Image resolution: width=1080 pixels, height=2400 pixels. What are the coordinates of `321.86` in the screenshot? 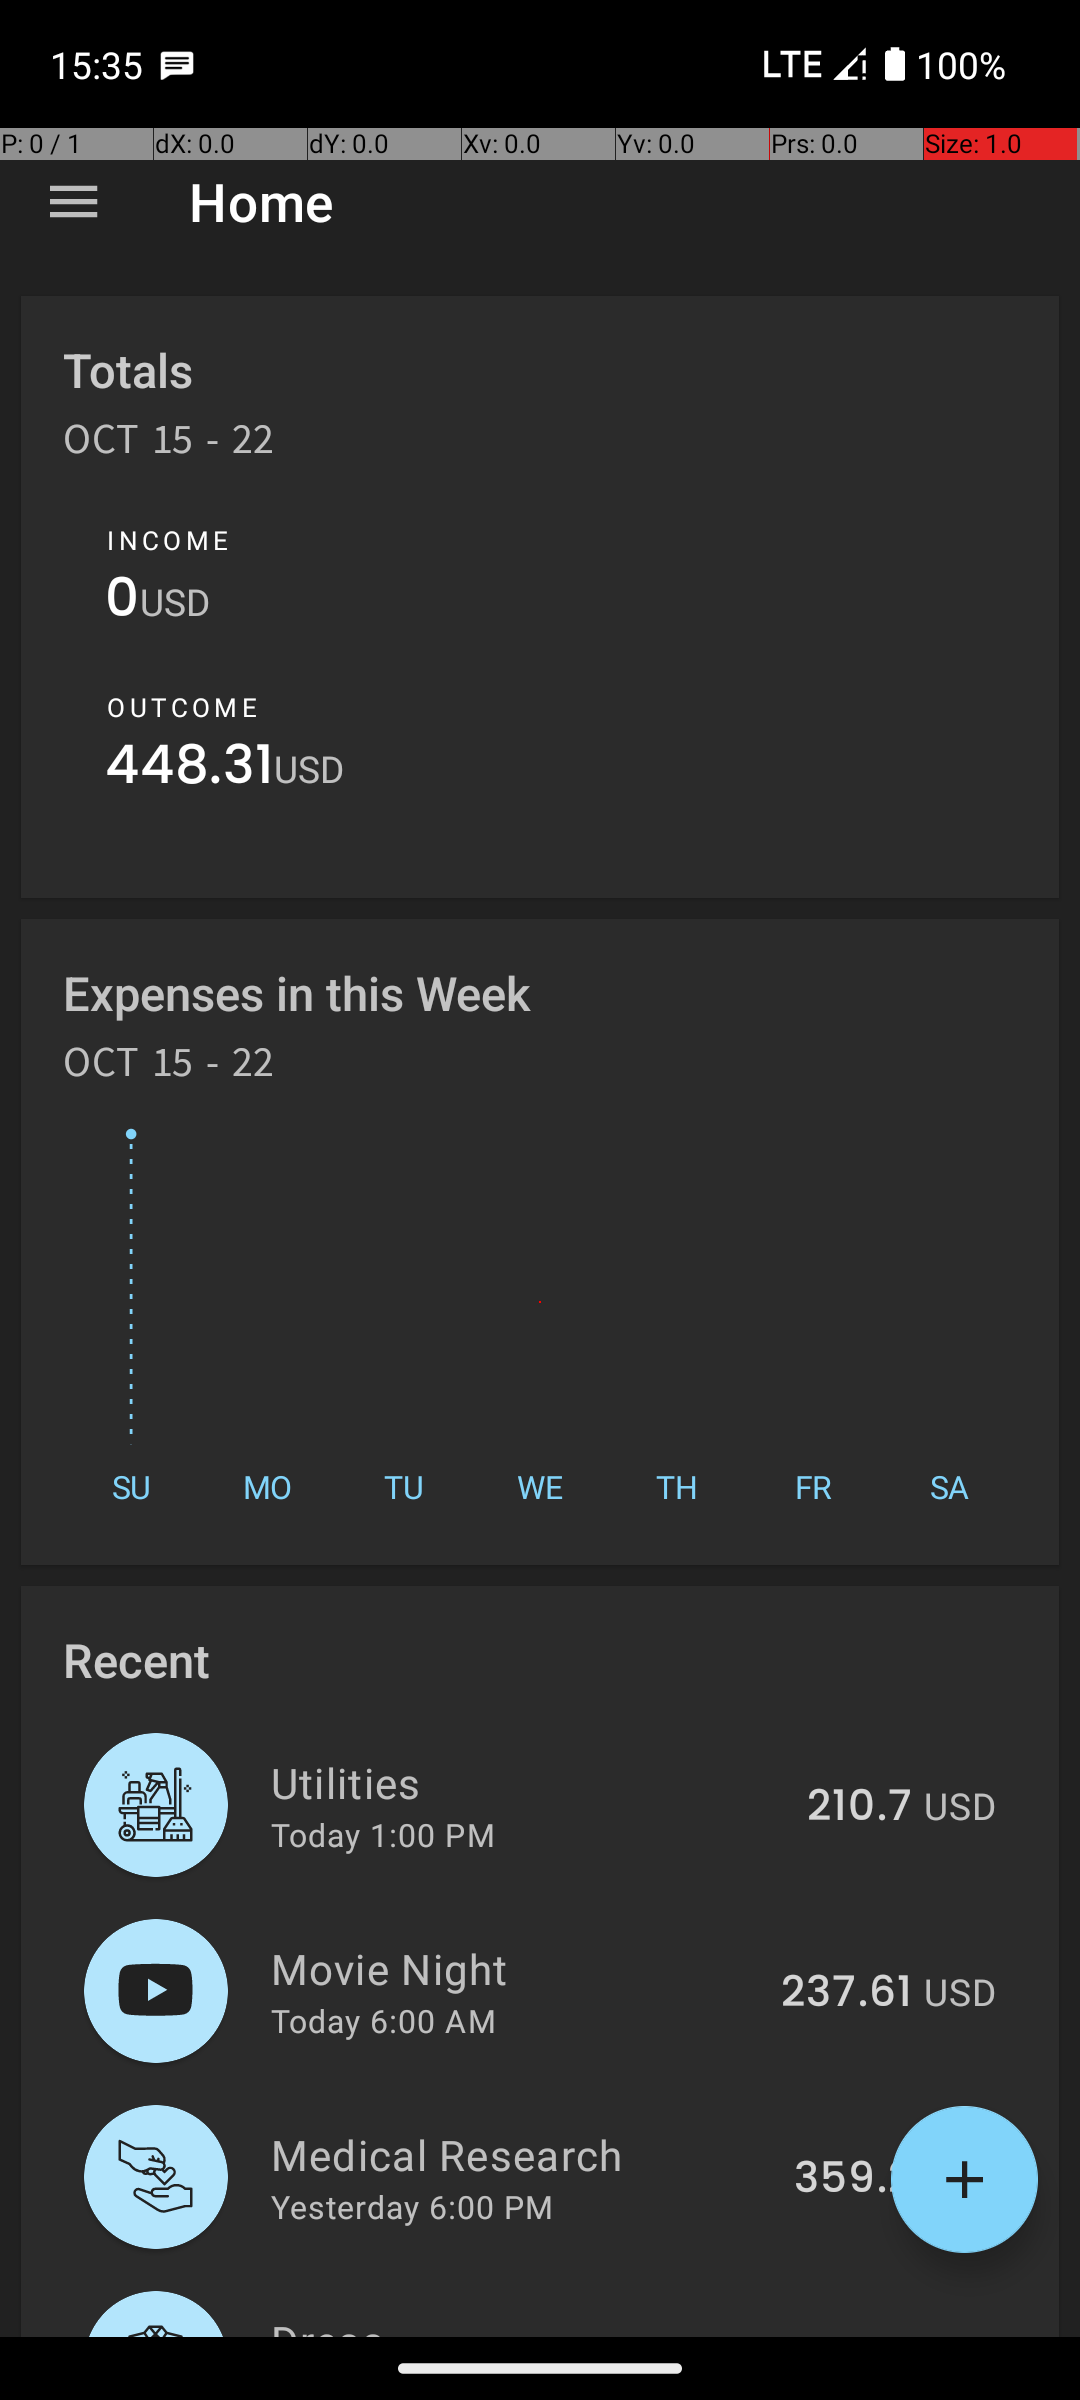 It's located at (845, 2334).